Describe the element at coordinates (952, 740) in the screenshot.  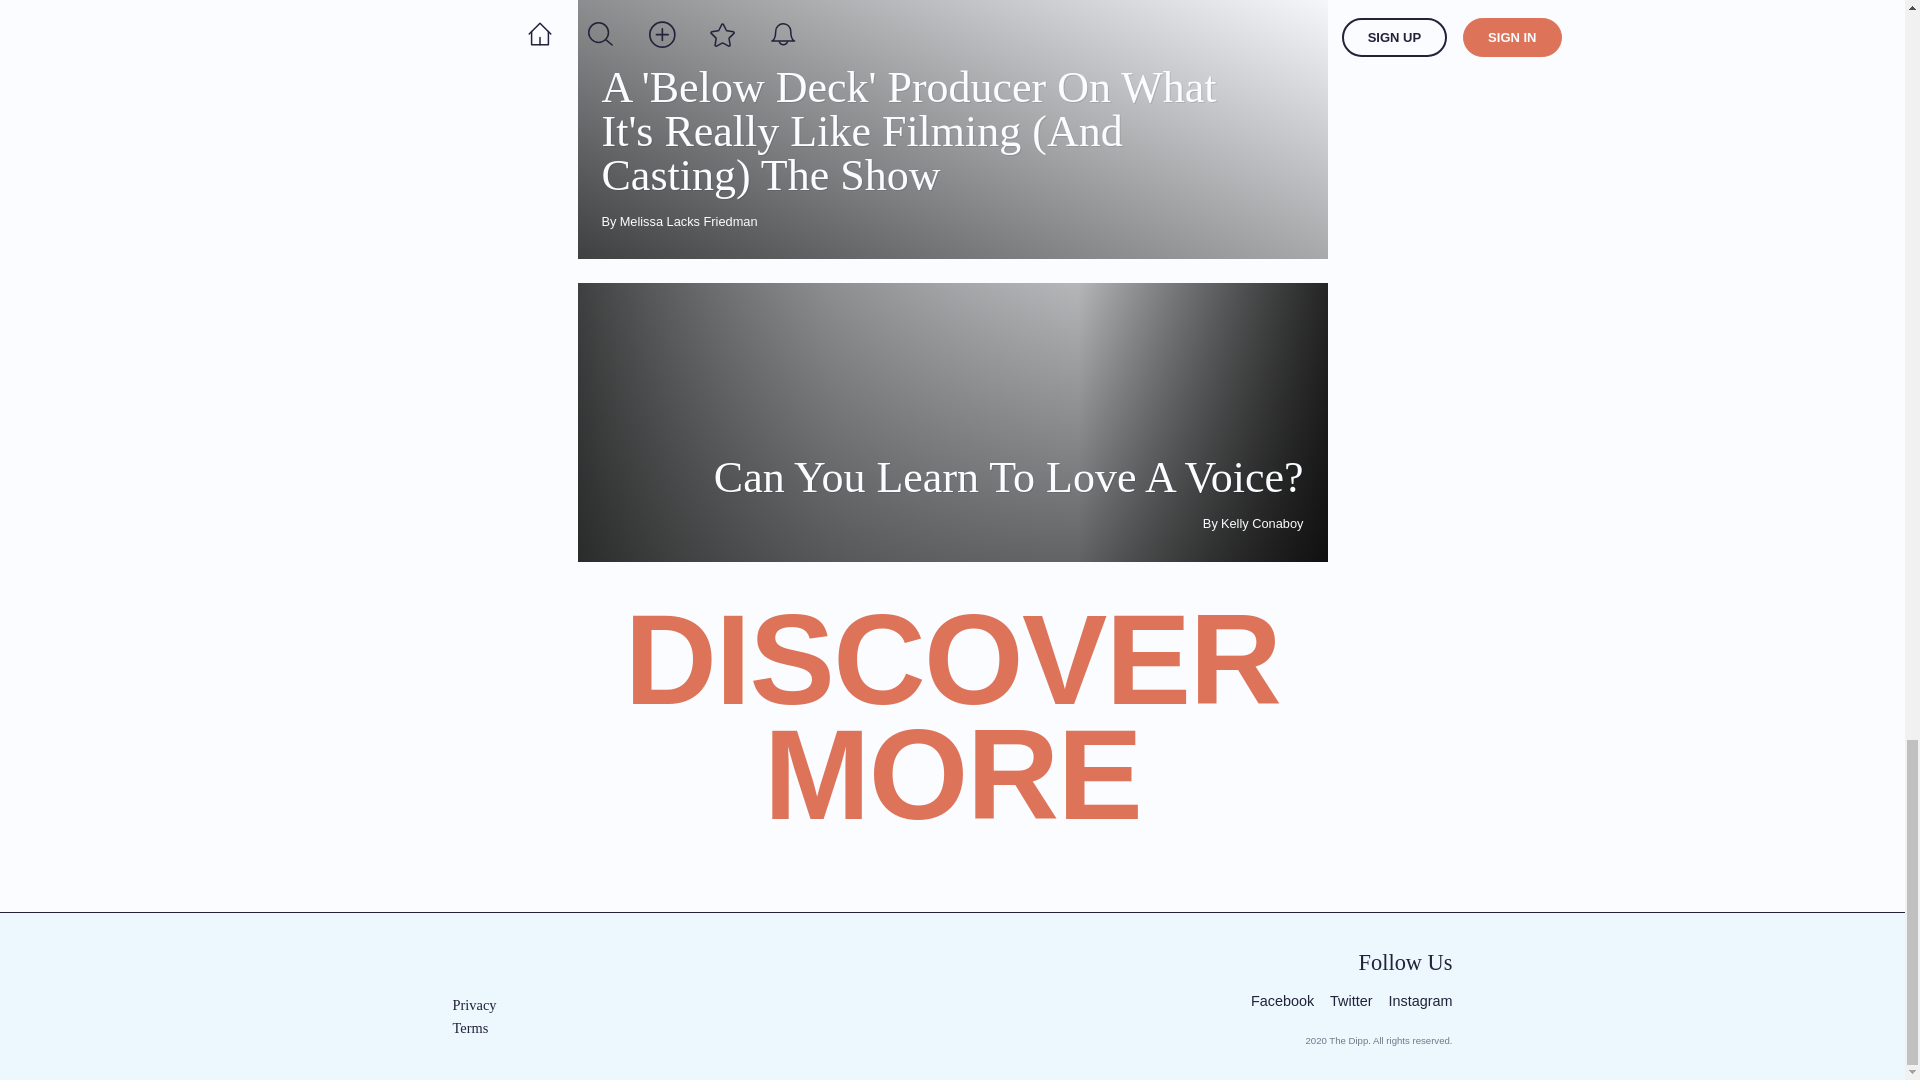
I see `Twitter` at that location.